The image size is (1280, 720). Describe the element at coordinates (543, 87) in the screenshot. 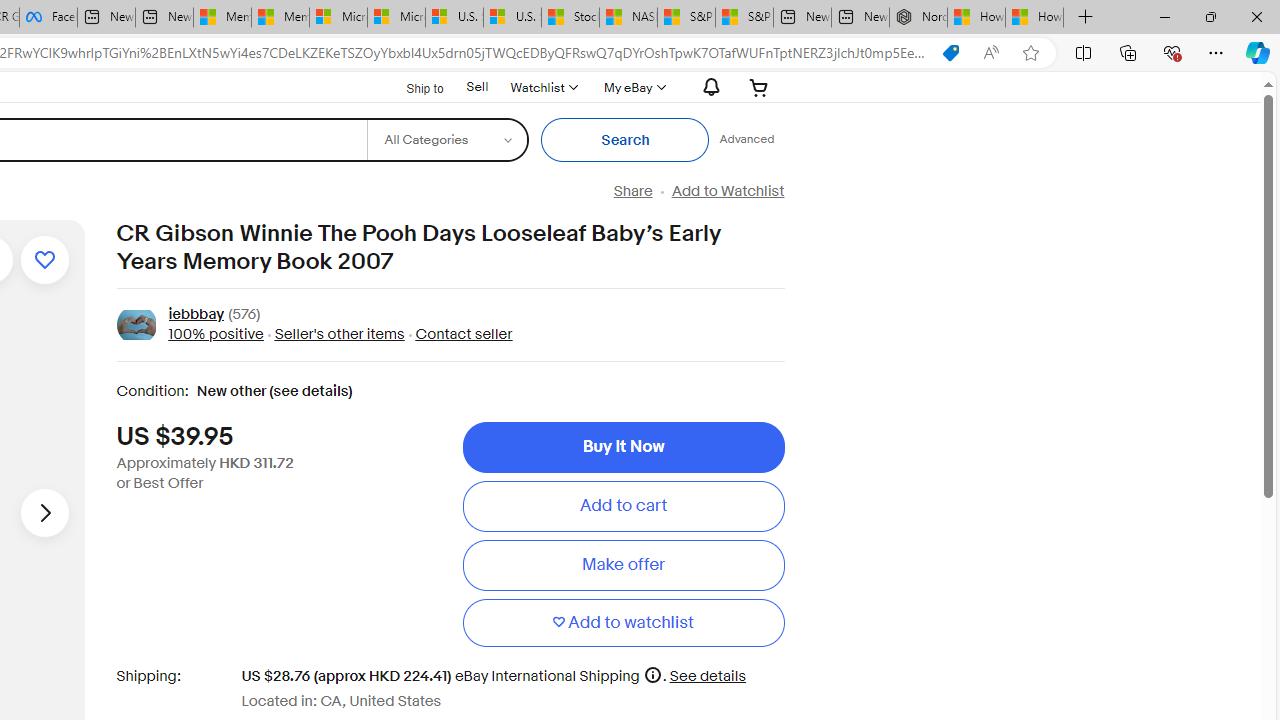

I see `Watchlist` at that location.